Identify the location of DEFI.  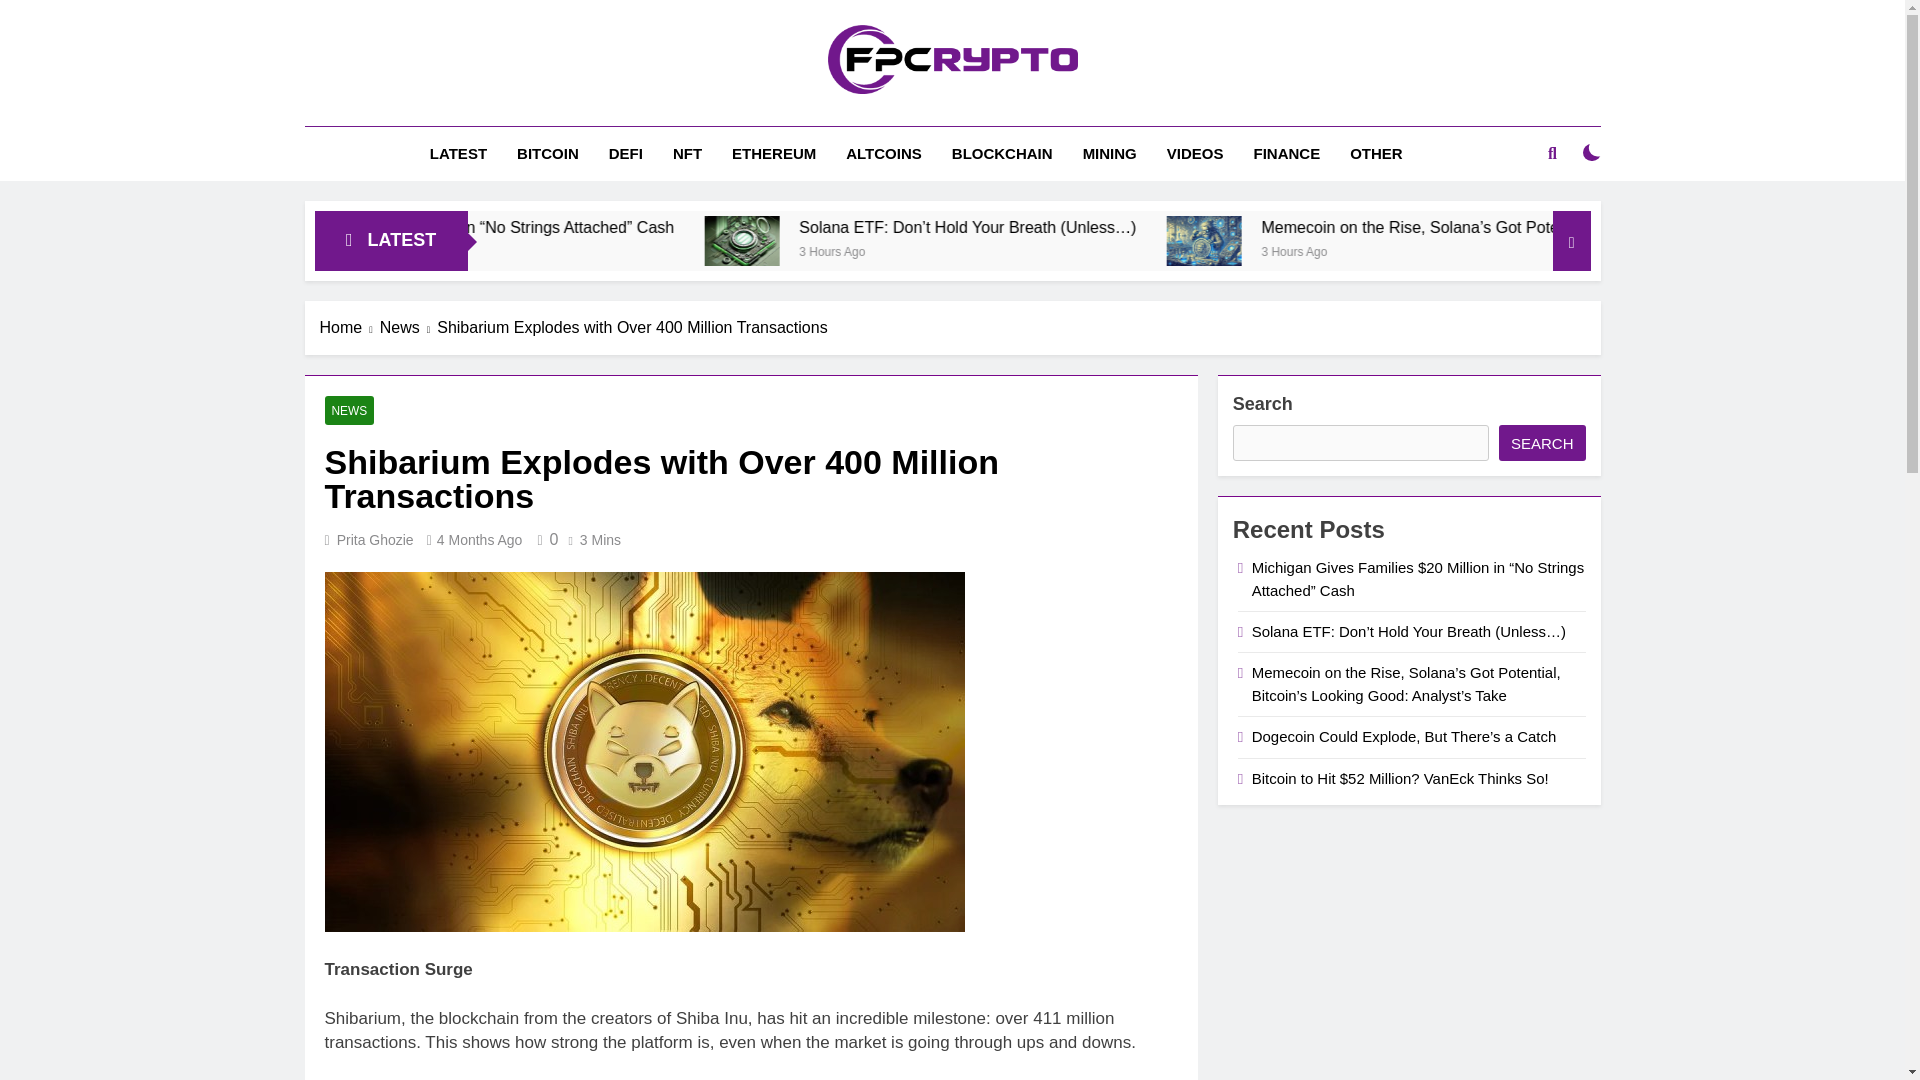
(626, 154).